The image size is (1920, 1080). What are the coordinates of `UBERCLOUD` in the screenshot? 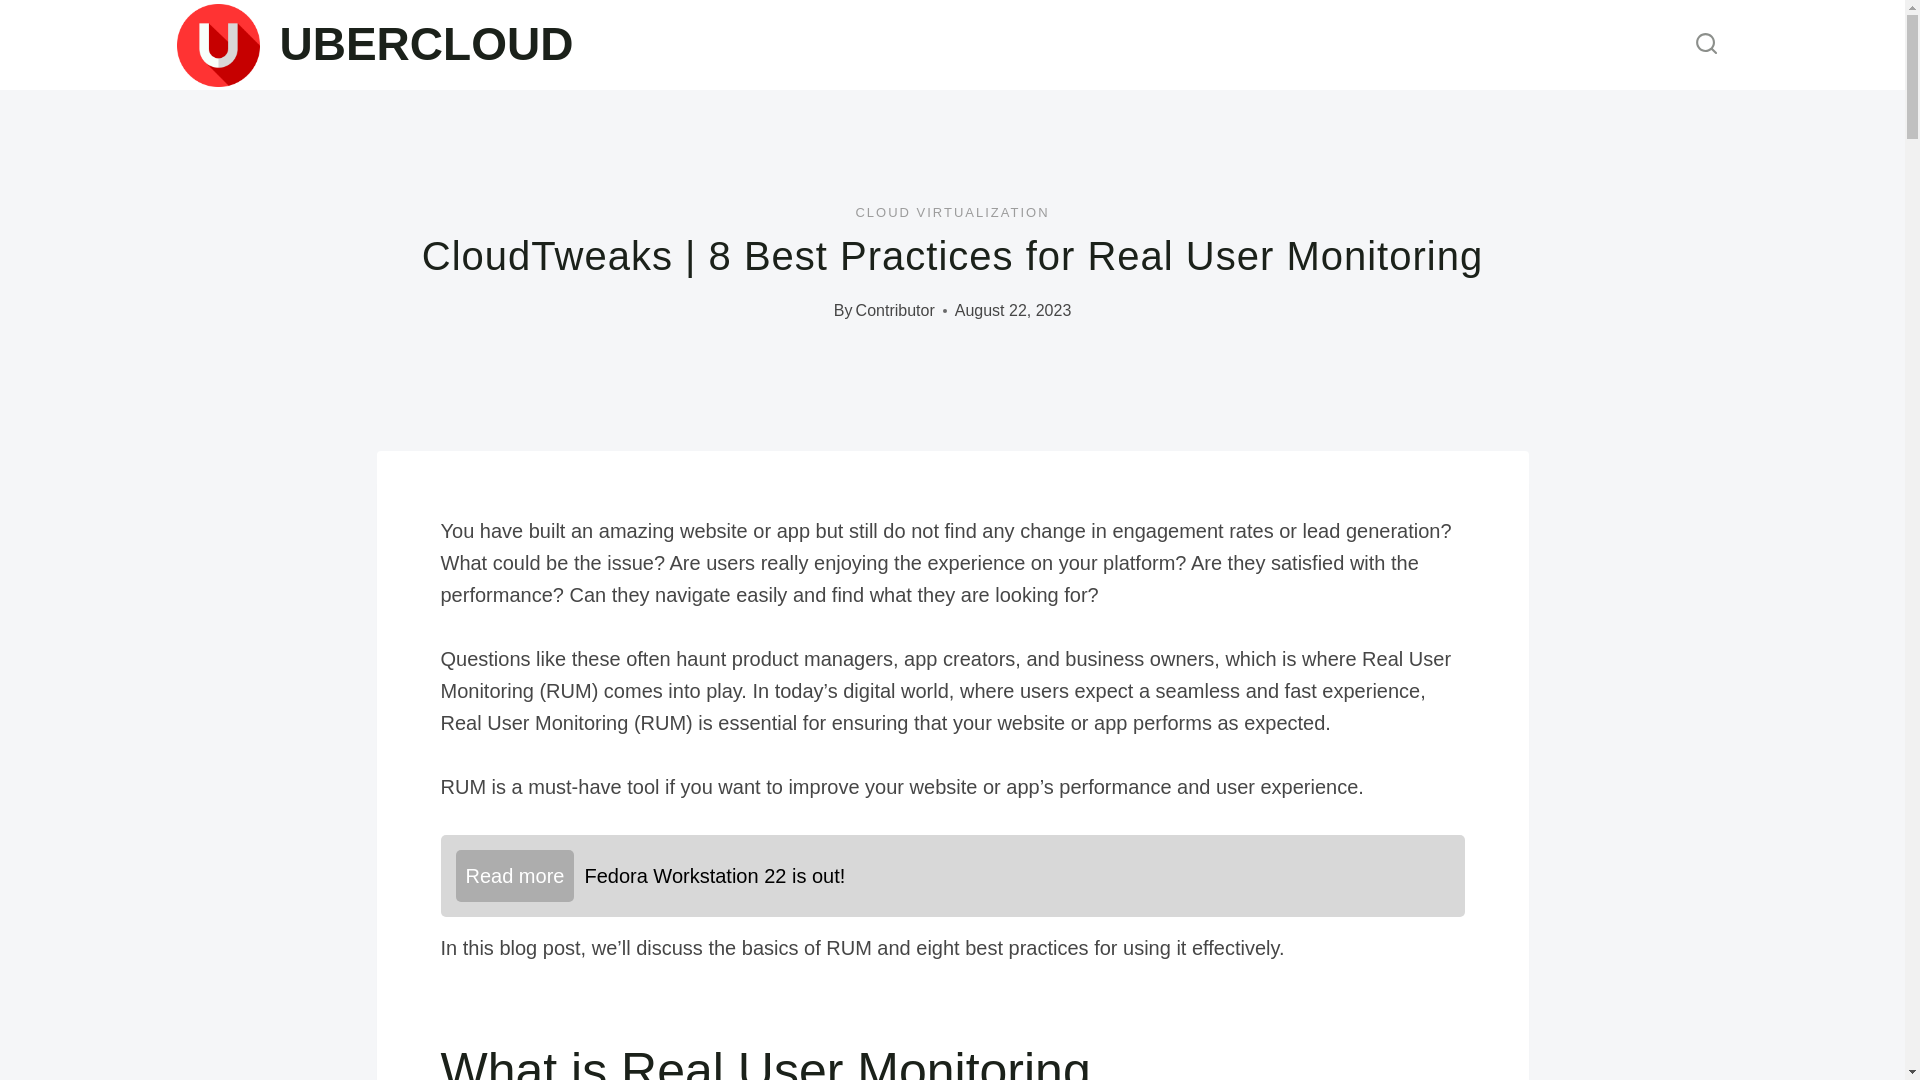 It's located at (374, 46).